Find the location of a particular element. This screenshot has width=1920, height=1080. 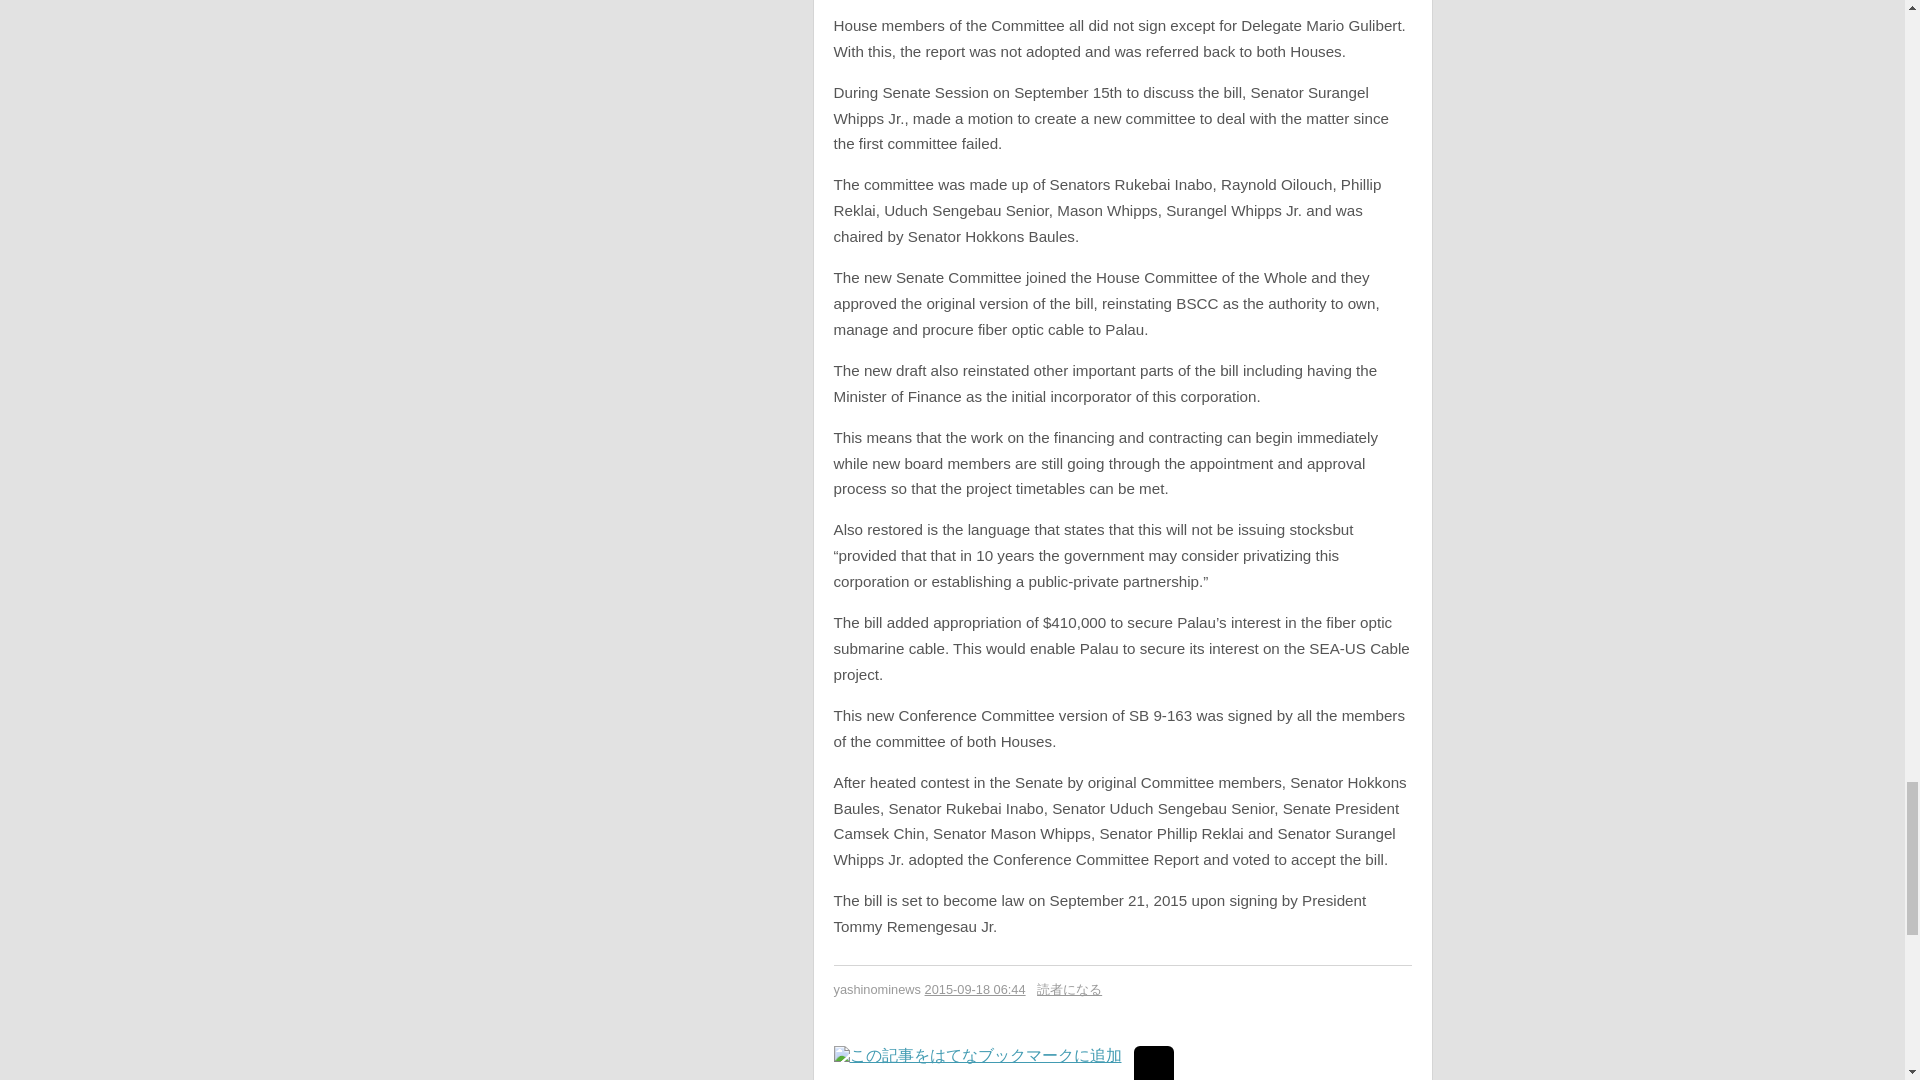

2015-09-17T21:44:18Z is located at coordinates (975, 988).